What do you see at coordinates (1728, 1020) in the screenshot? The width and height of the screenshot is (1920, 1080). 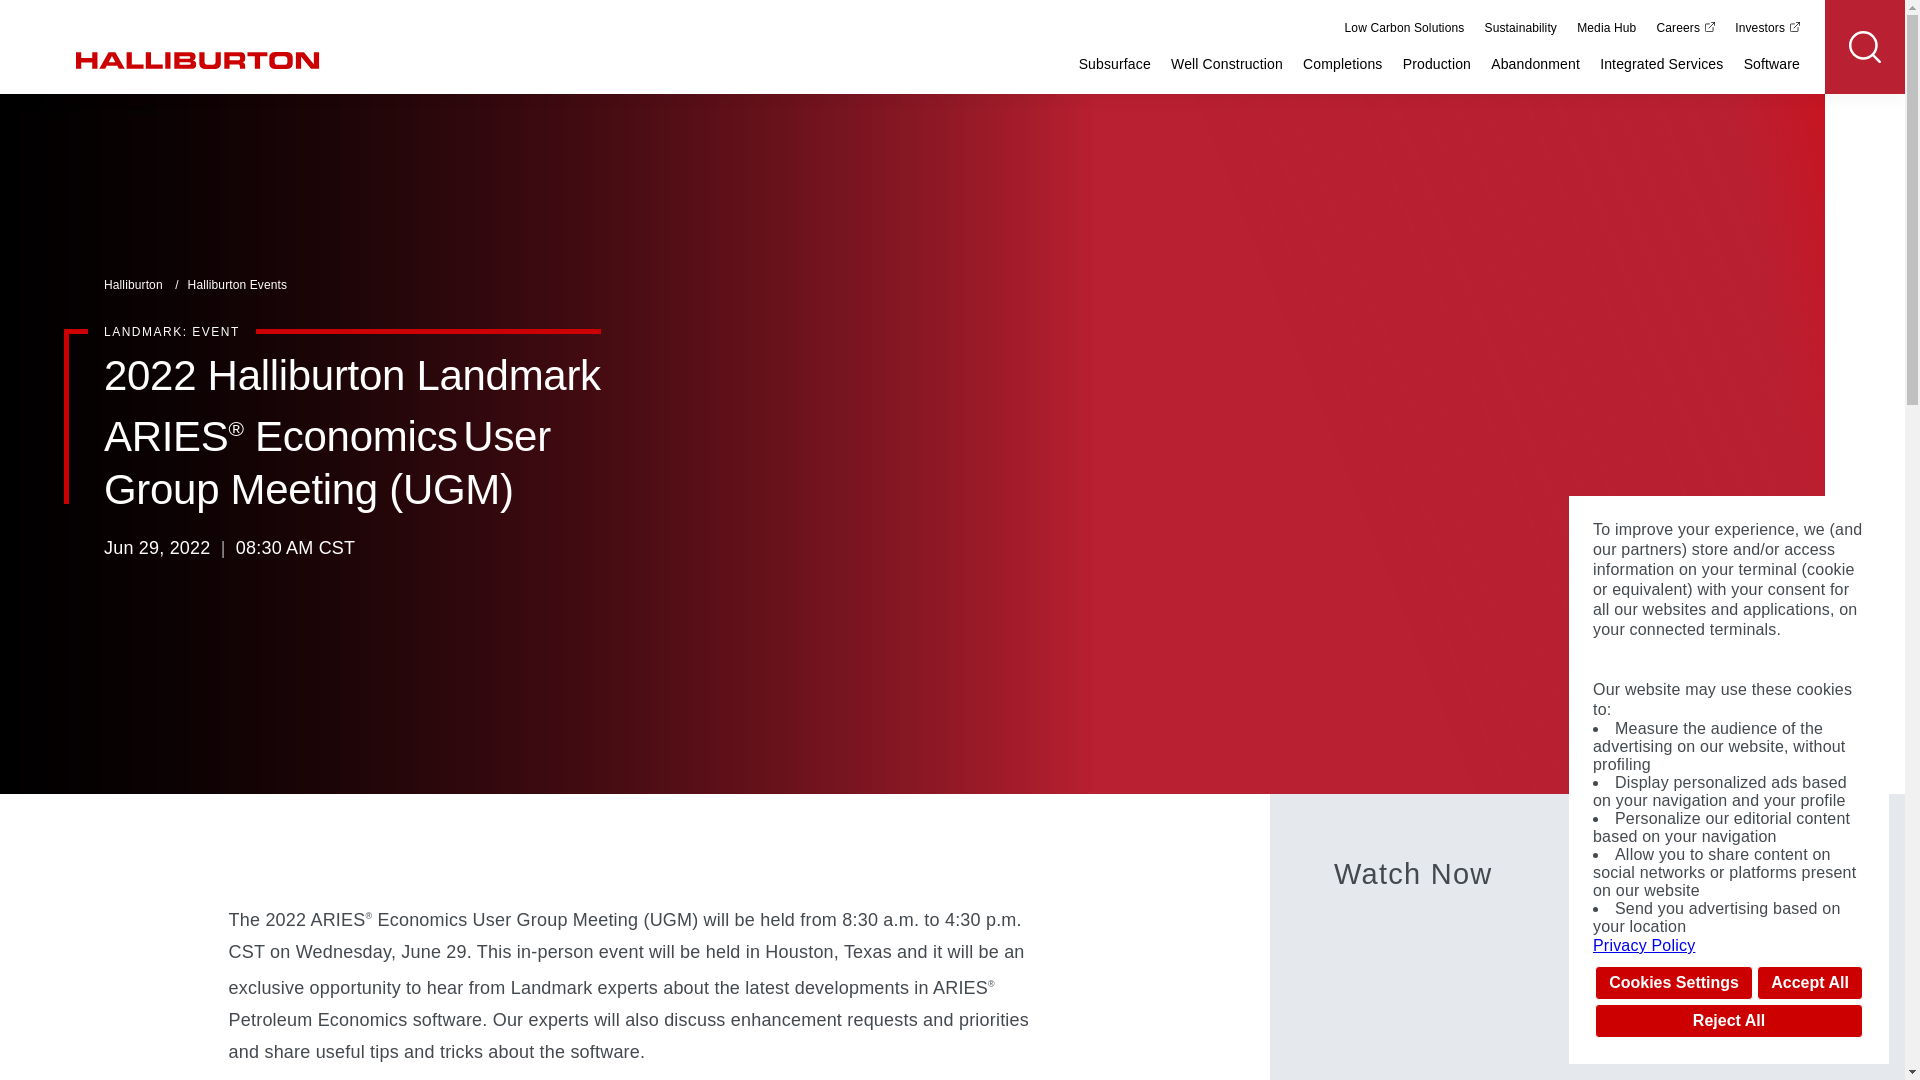 I see `Reject All` at bounding box center [1728, 1020].